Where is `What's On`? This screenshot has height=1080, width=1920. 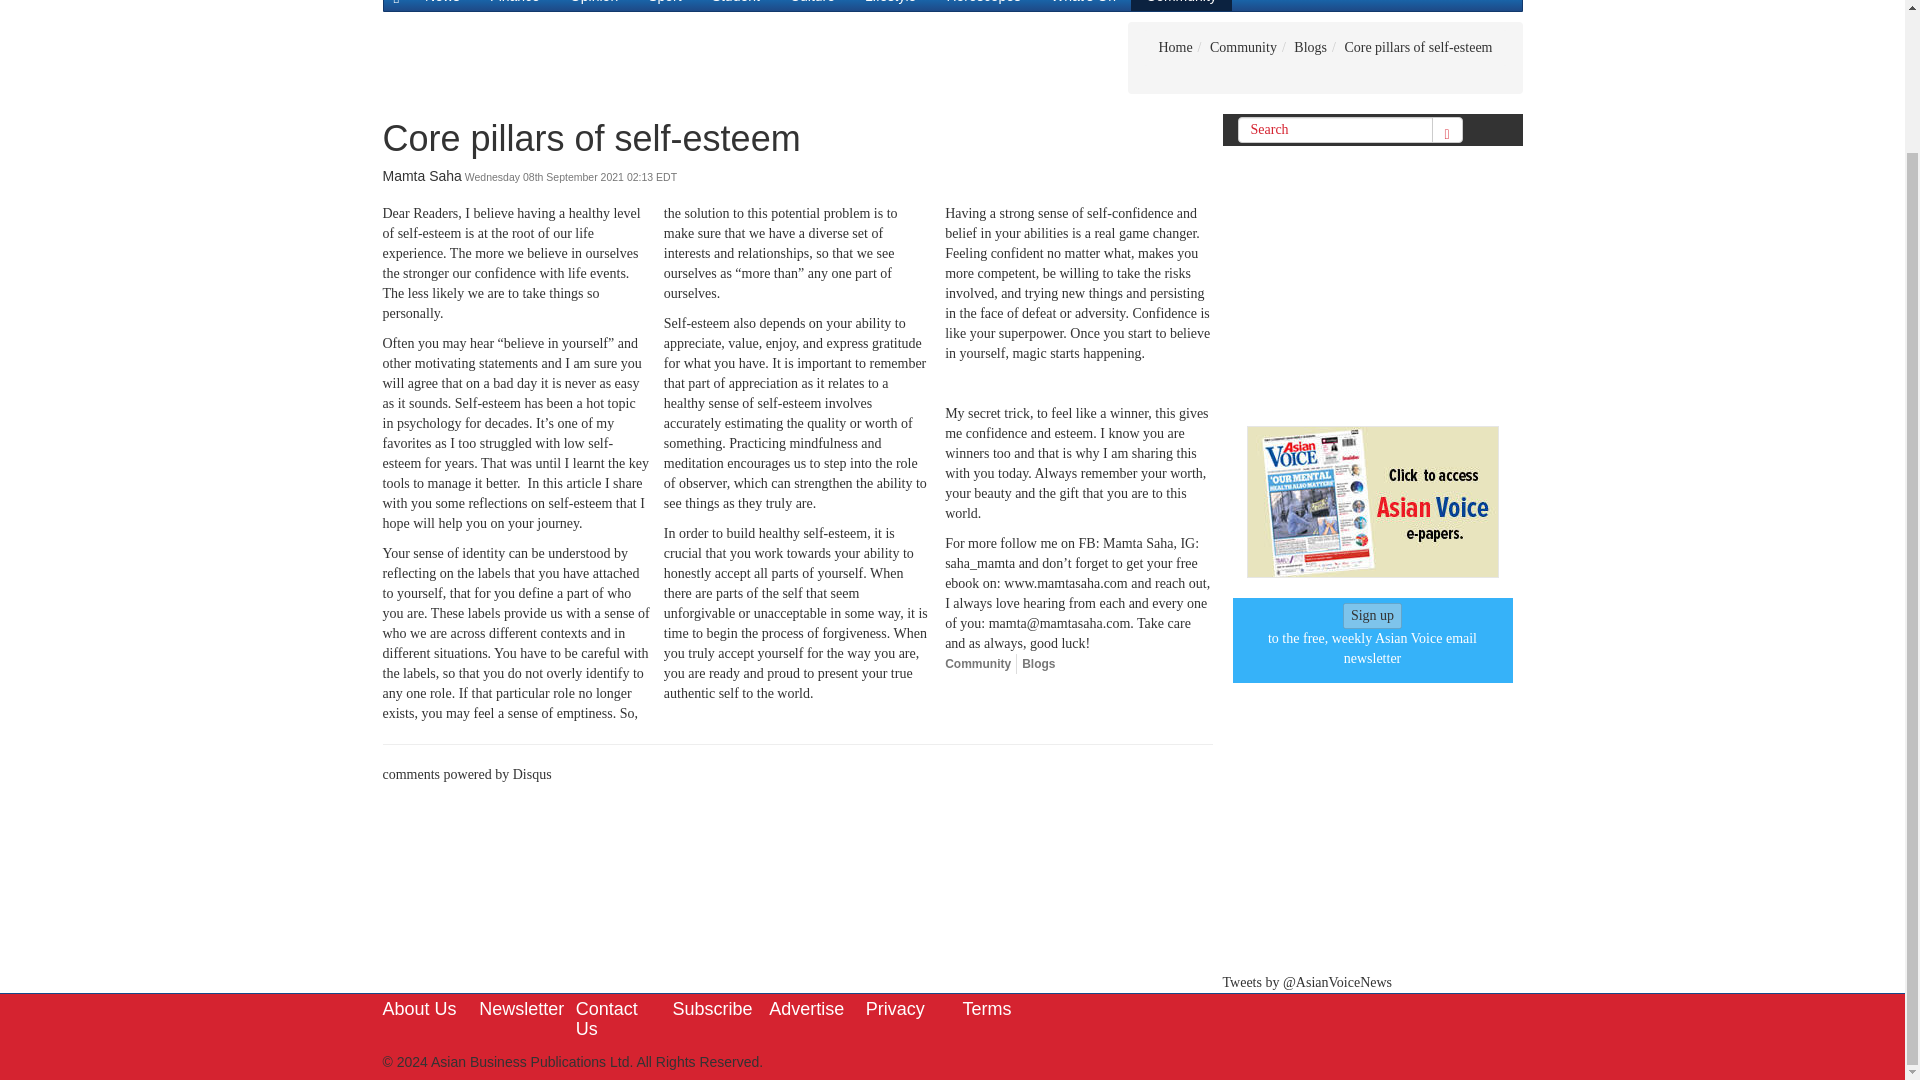 What's On is located at coordinates (1083, 5).